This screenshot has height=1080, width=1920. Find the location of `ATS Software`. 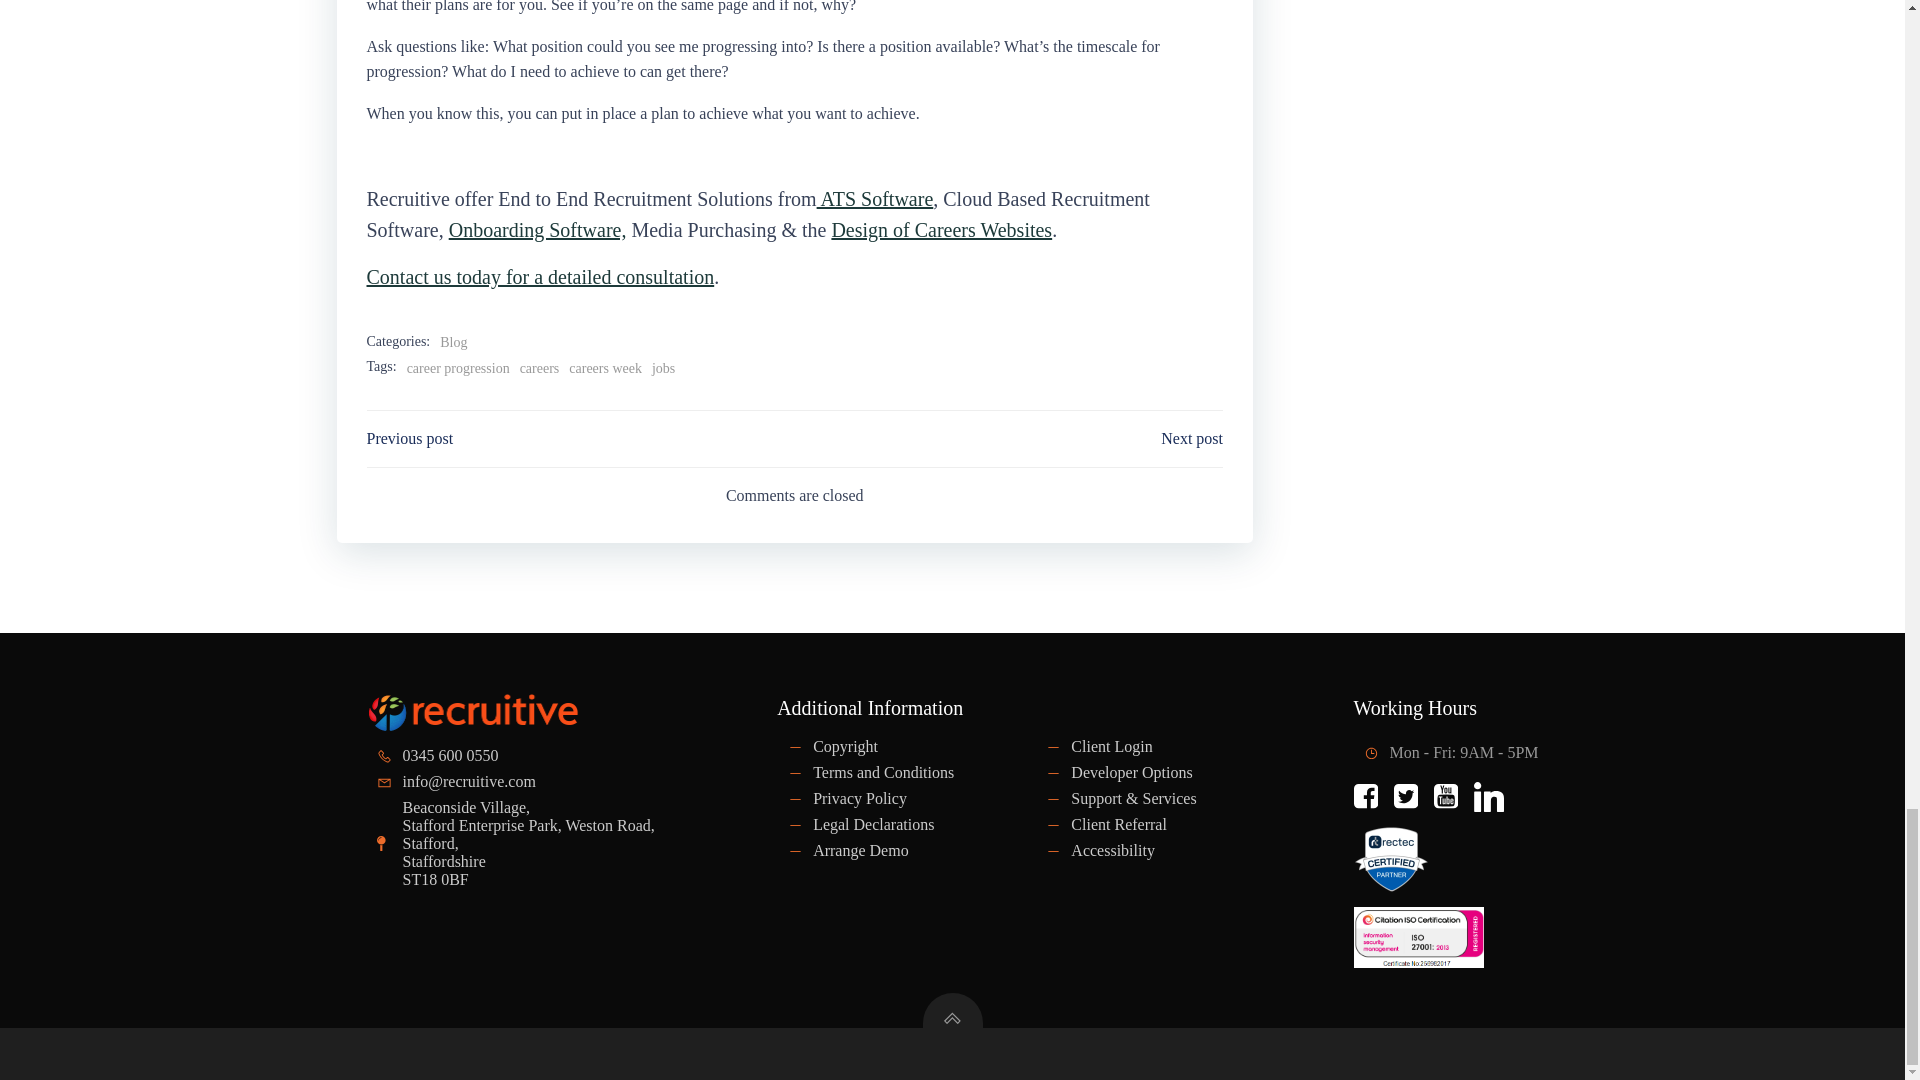

ATS Software is located at coordinates (875, 198).